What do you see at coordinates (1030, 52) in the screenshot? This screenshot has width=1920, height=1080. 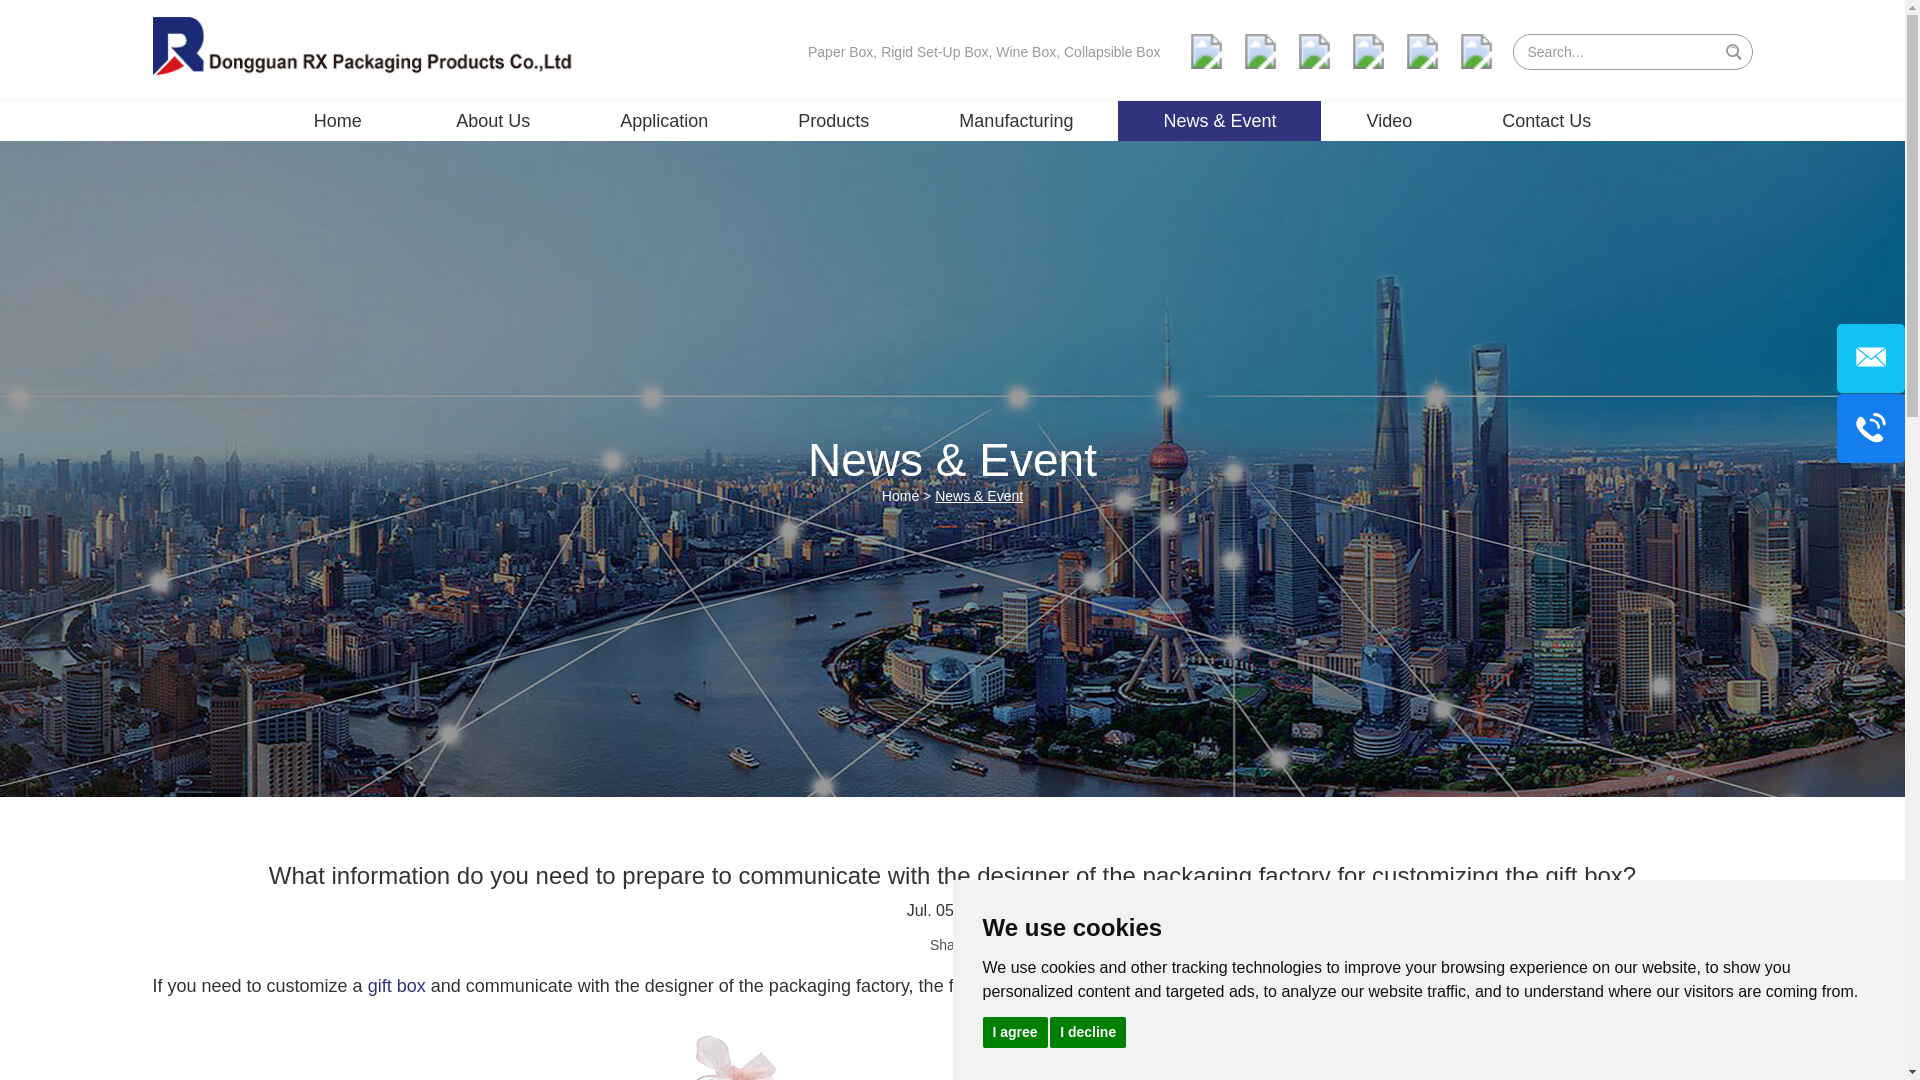 I see `Wine Box,` at bounding box center [1030, 52].